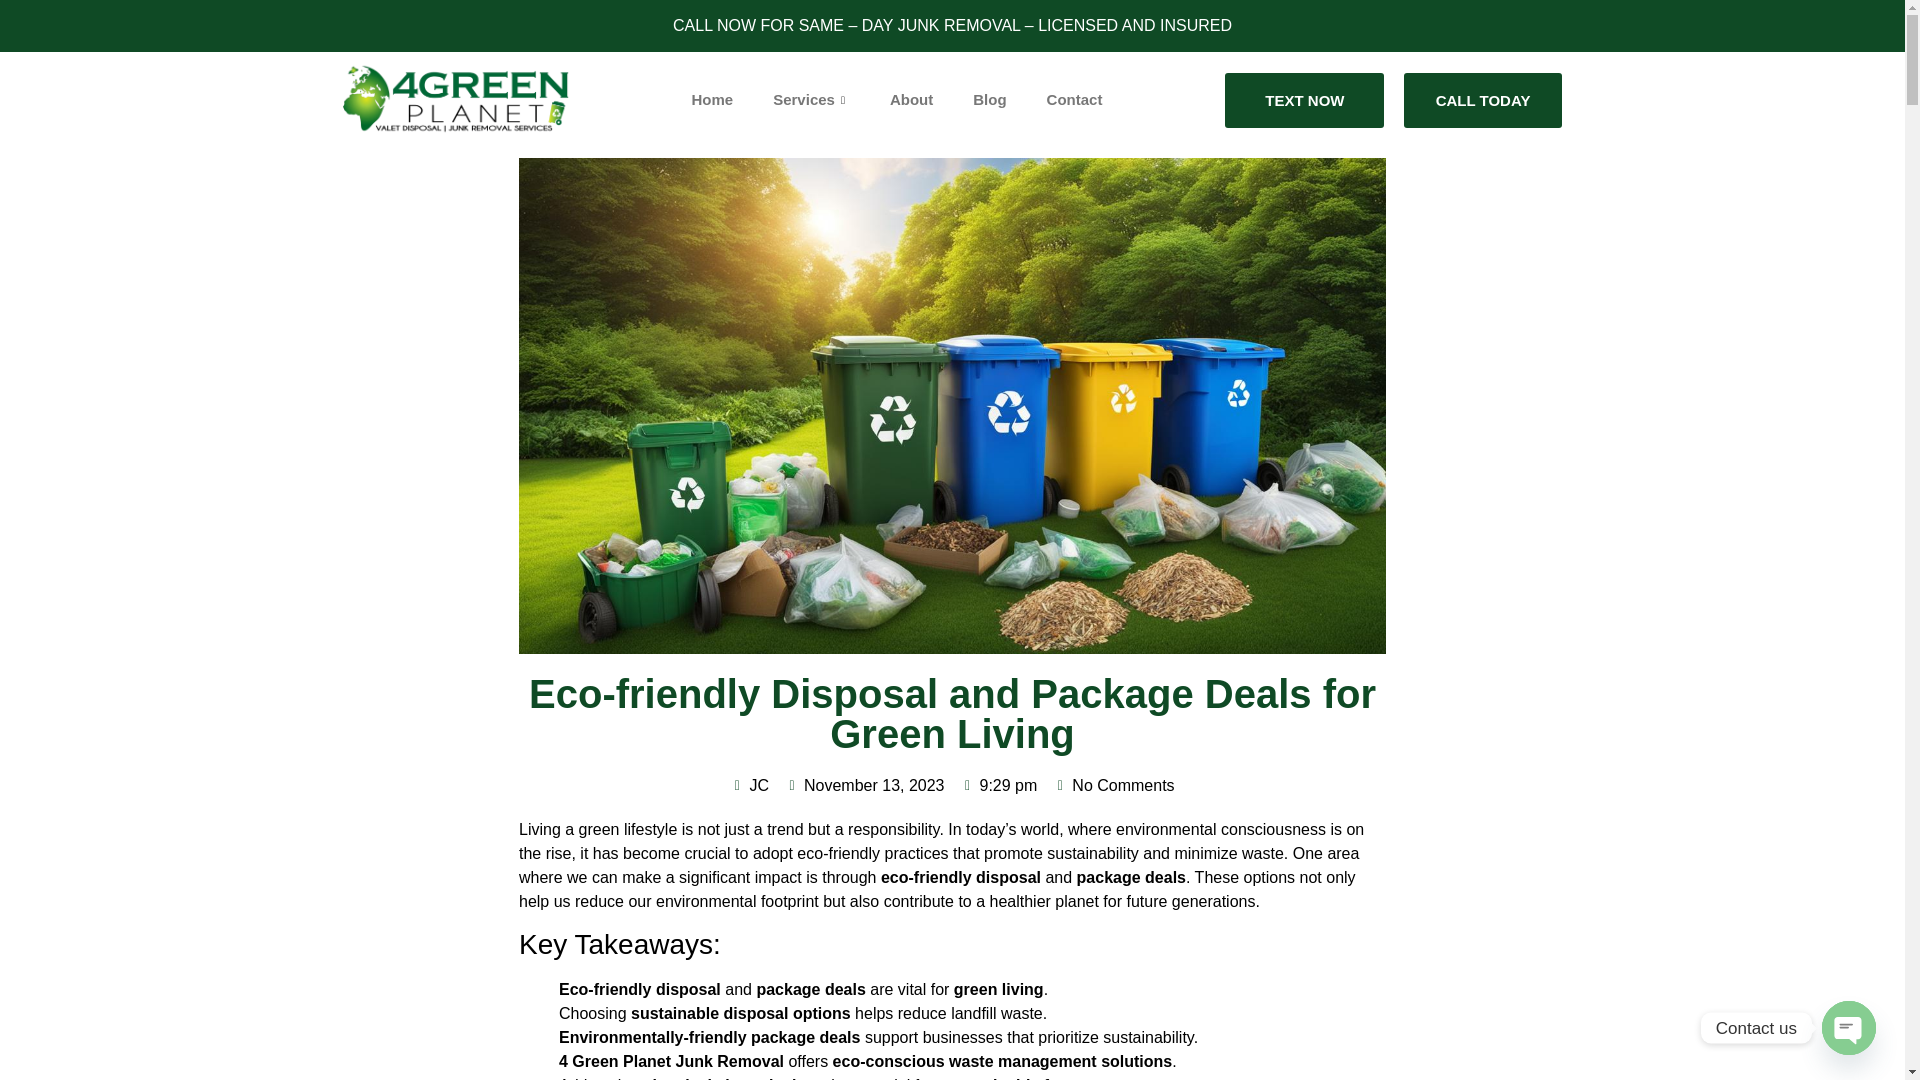  Describe the element at coordinates (864, 786) in the screenshot. I see `November 13, 2023` at that location.